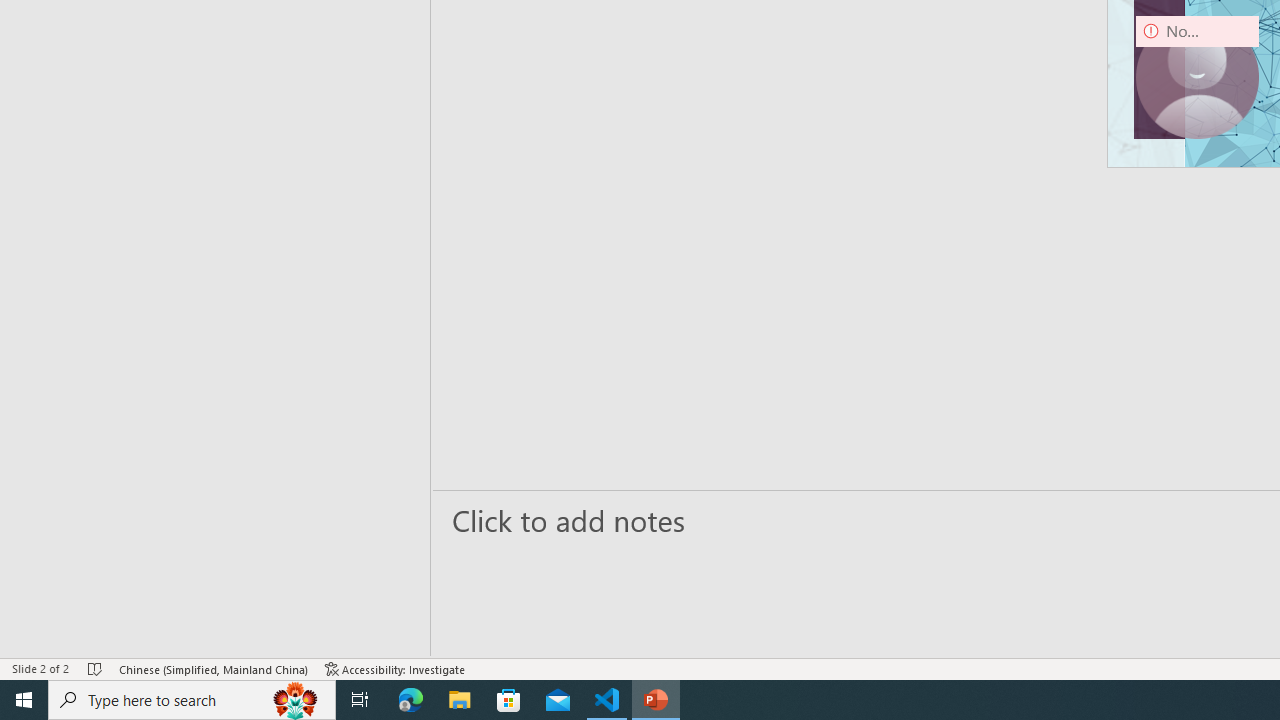  I want to click on File Explorer, so click(460, 700).